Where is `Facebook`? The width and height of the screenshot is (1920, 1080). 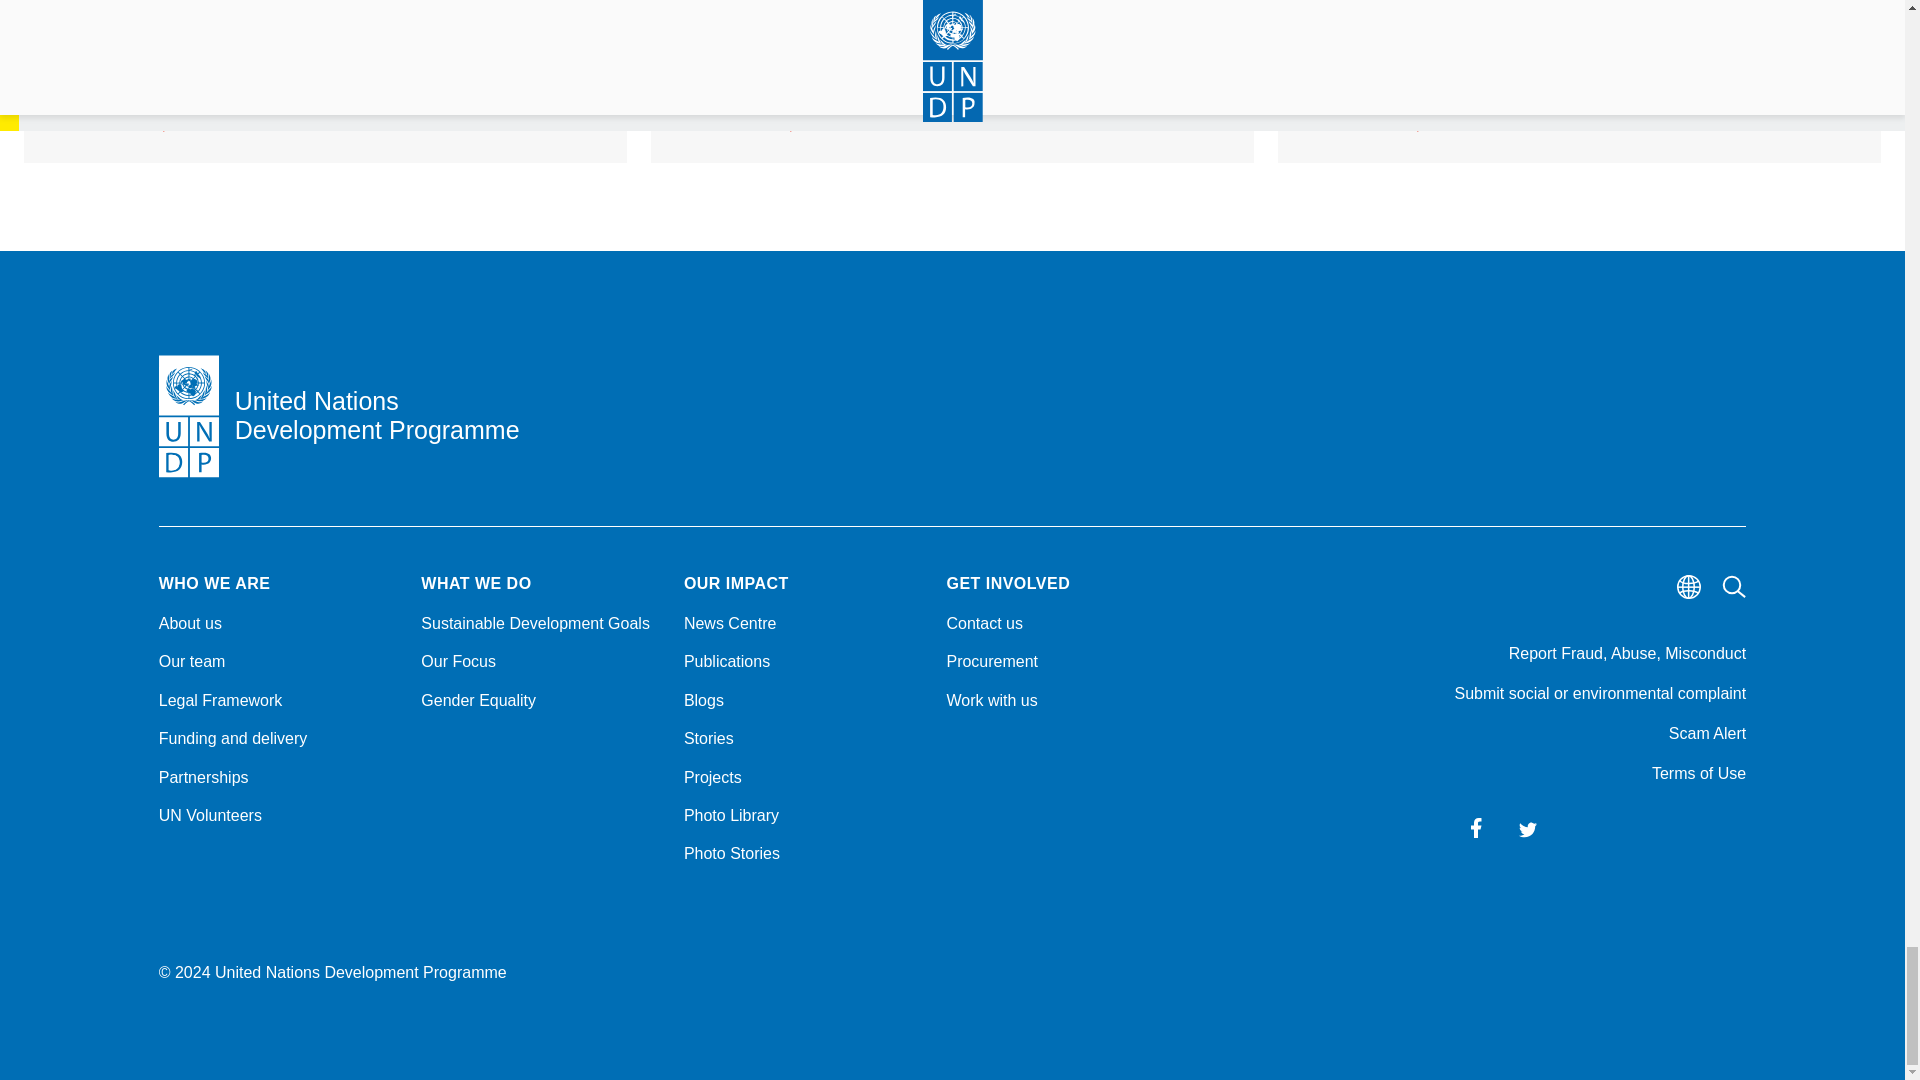
Facebook is located at coordinates (1476, 828).